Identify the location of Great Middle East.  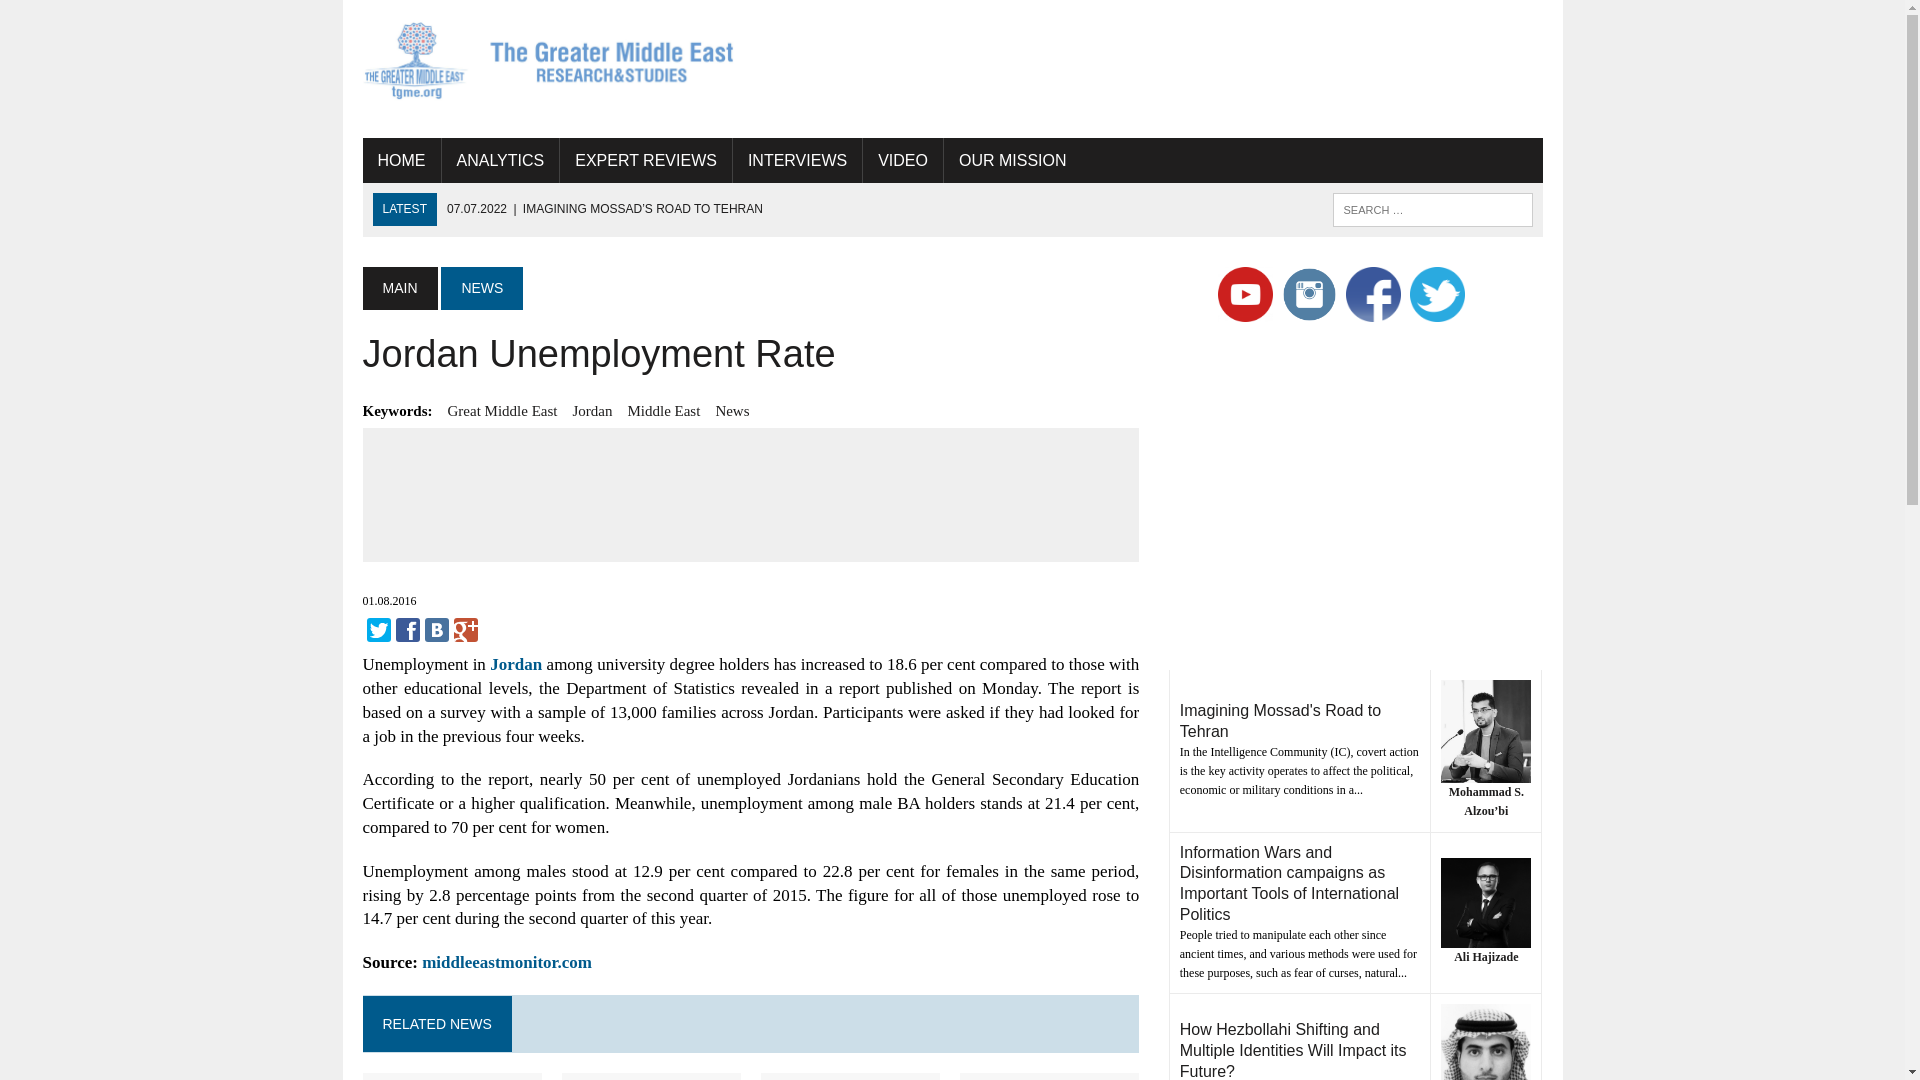
(502, 410).